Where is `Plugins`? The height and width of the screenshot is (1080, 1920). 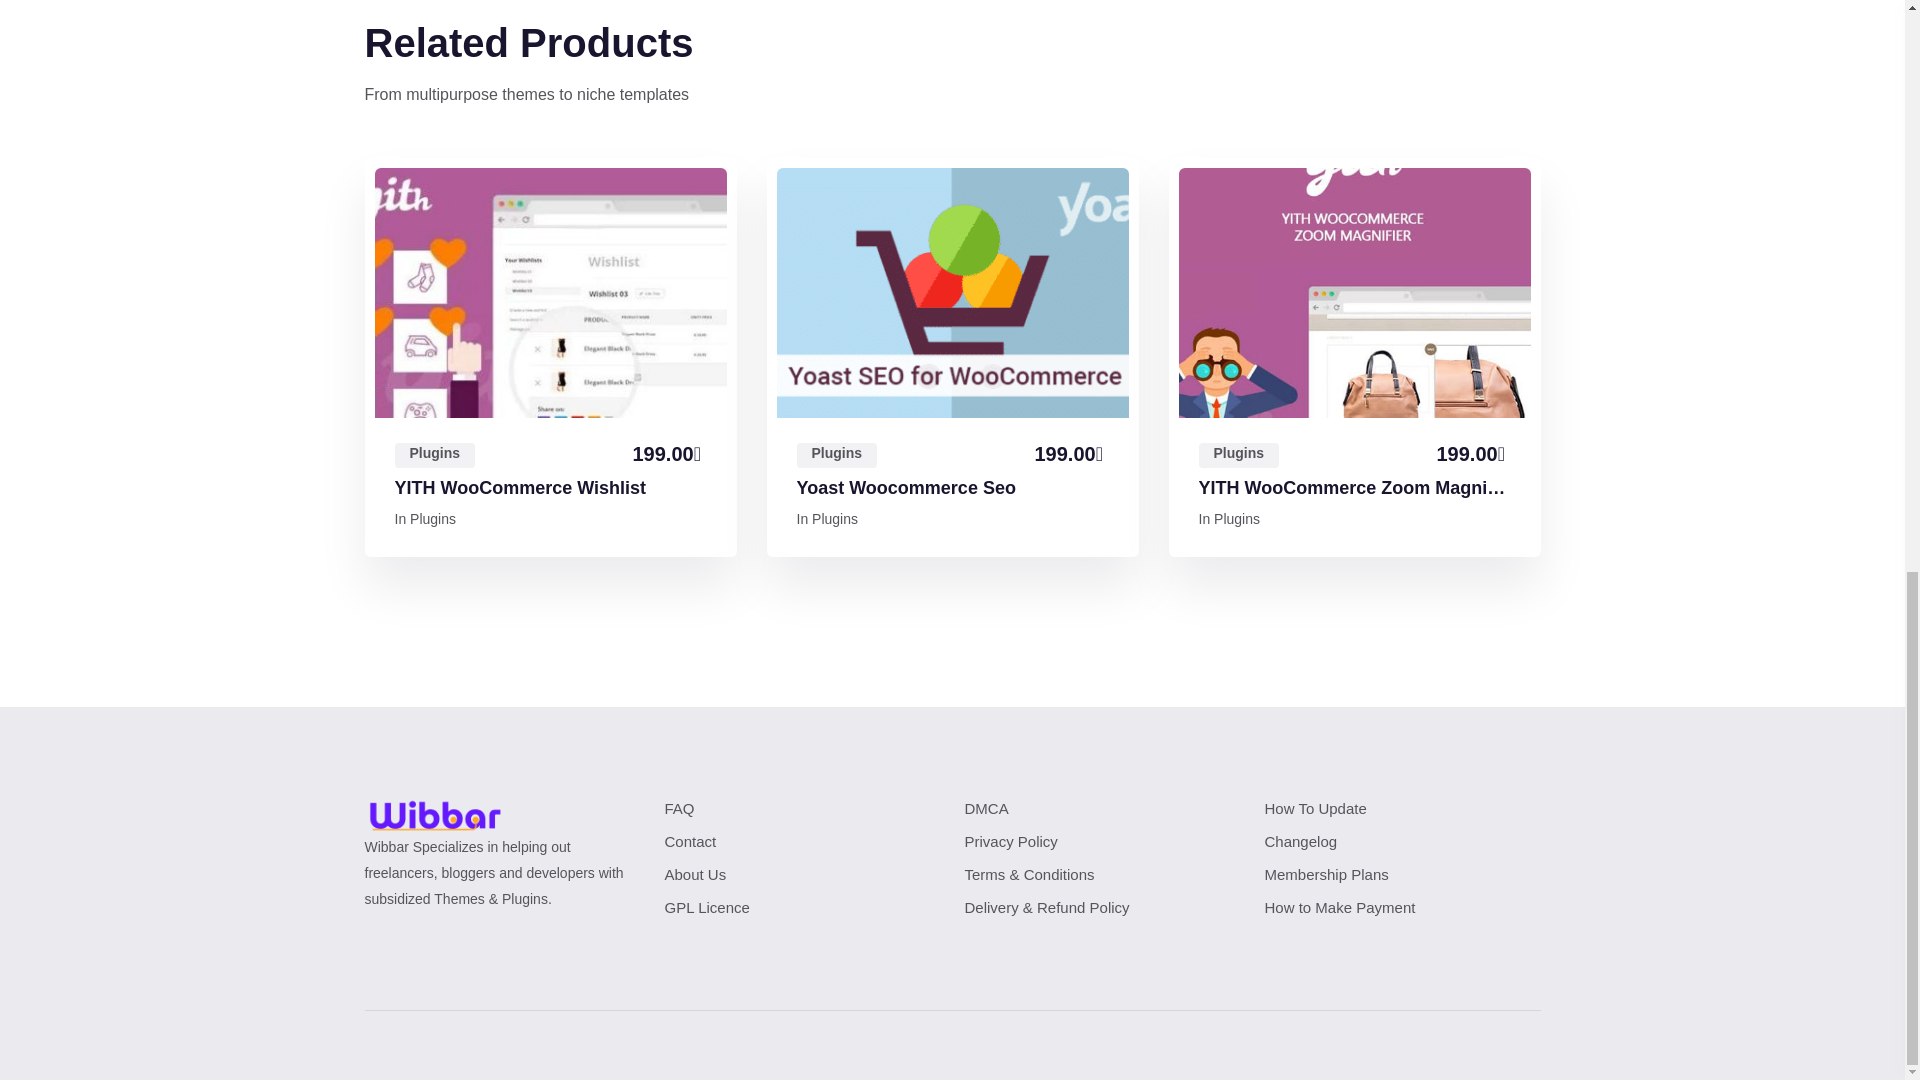 Plugins is located at coordinates (1238, 454).